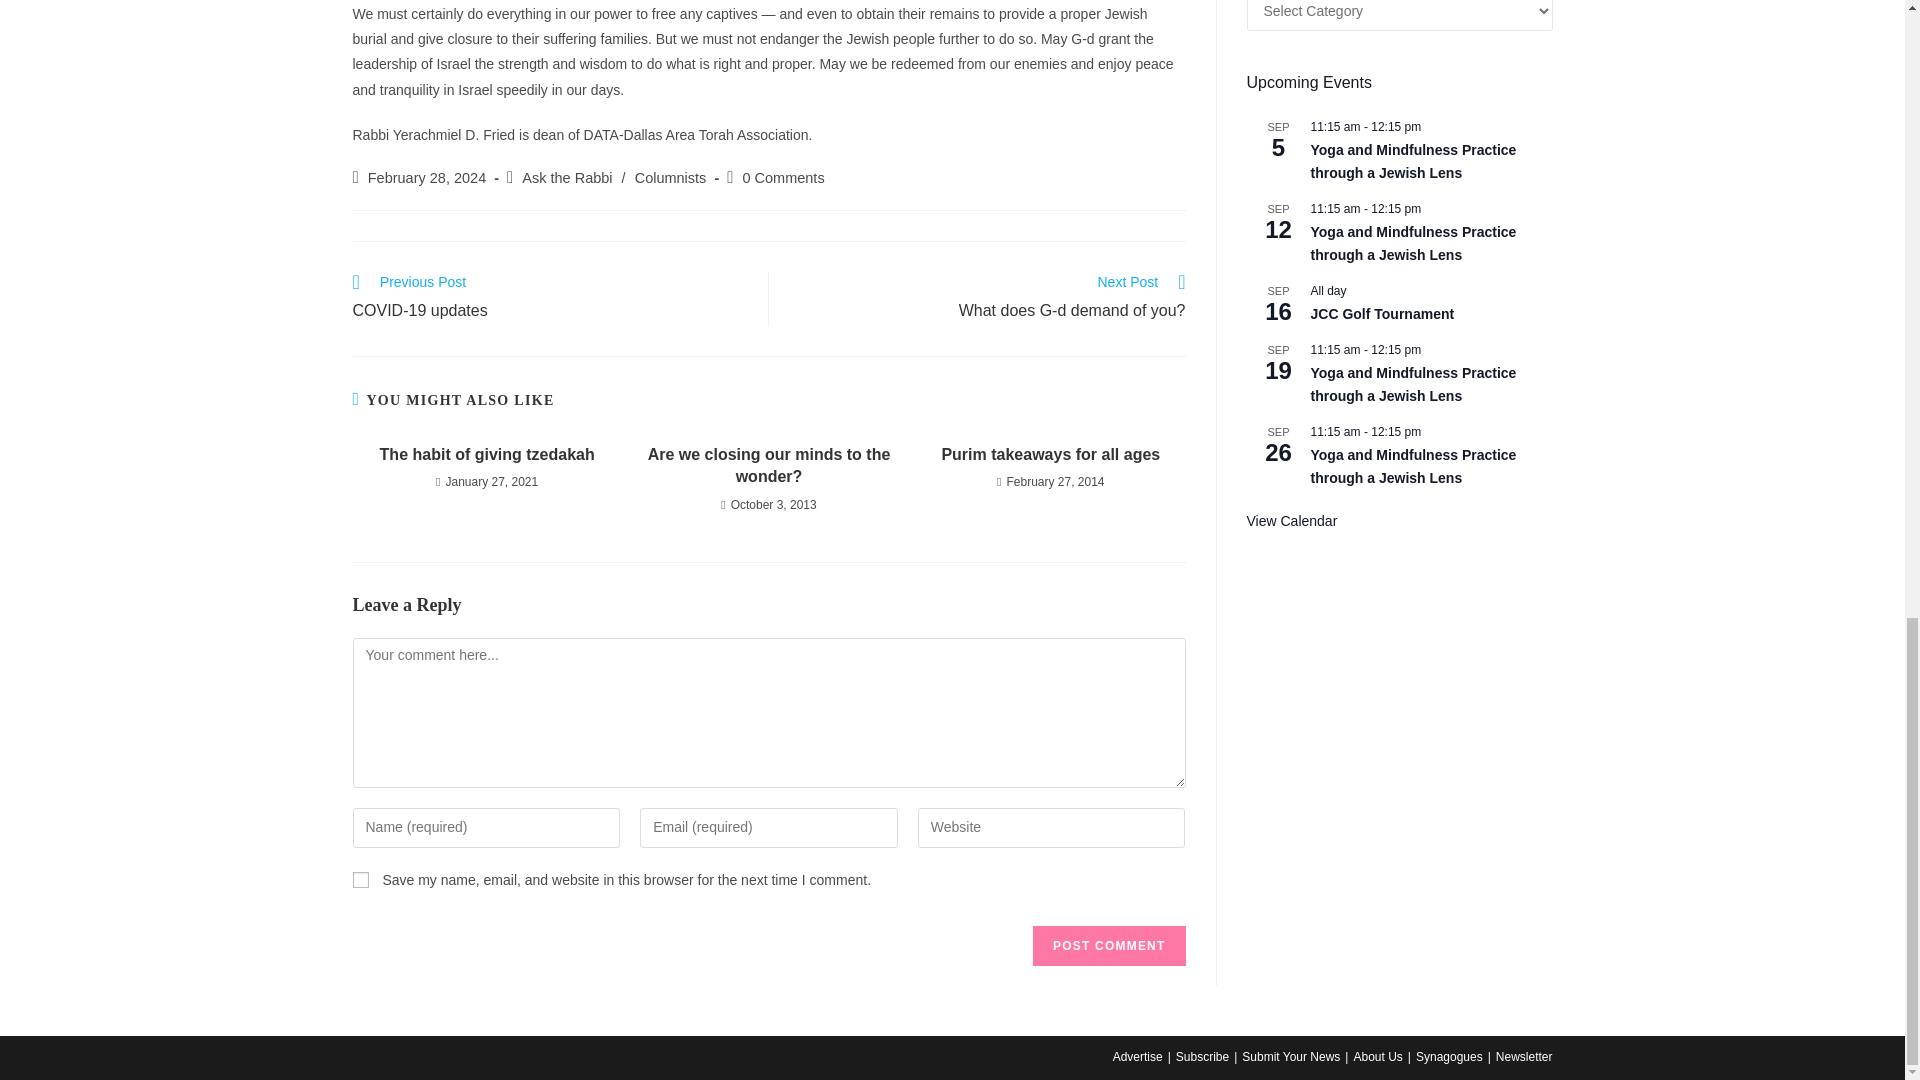  Describe the element at coordinates (1108, 945) in the screenshot. I see `Post Comment` at that location.